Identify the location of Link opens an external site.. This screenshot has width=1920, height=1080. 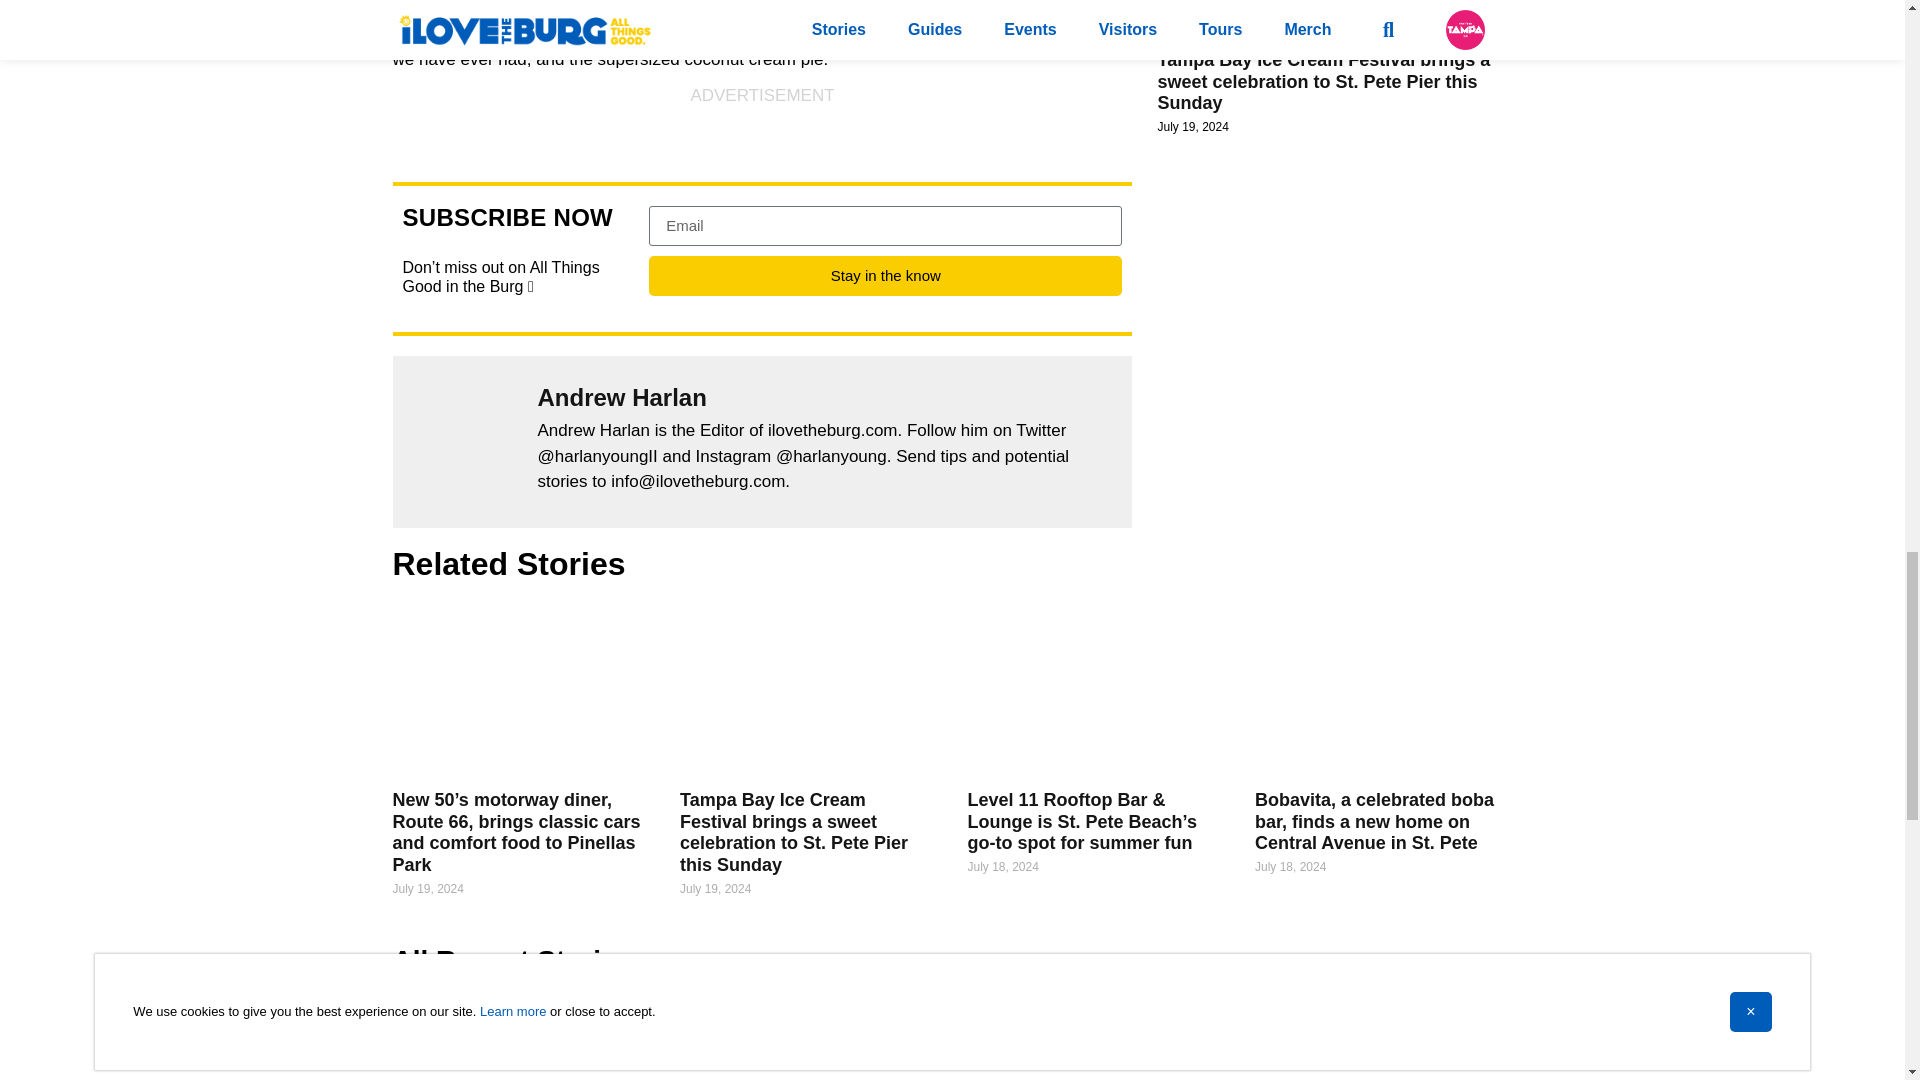
(814, 2).